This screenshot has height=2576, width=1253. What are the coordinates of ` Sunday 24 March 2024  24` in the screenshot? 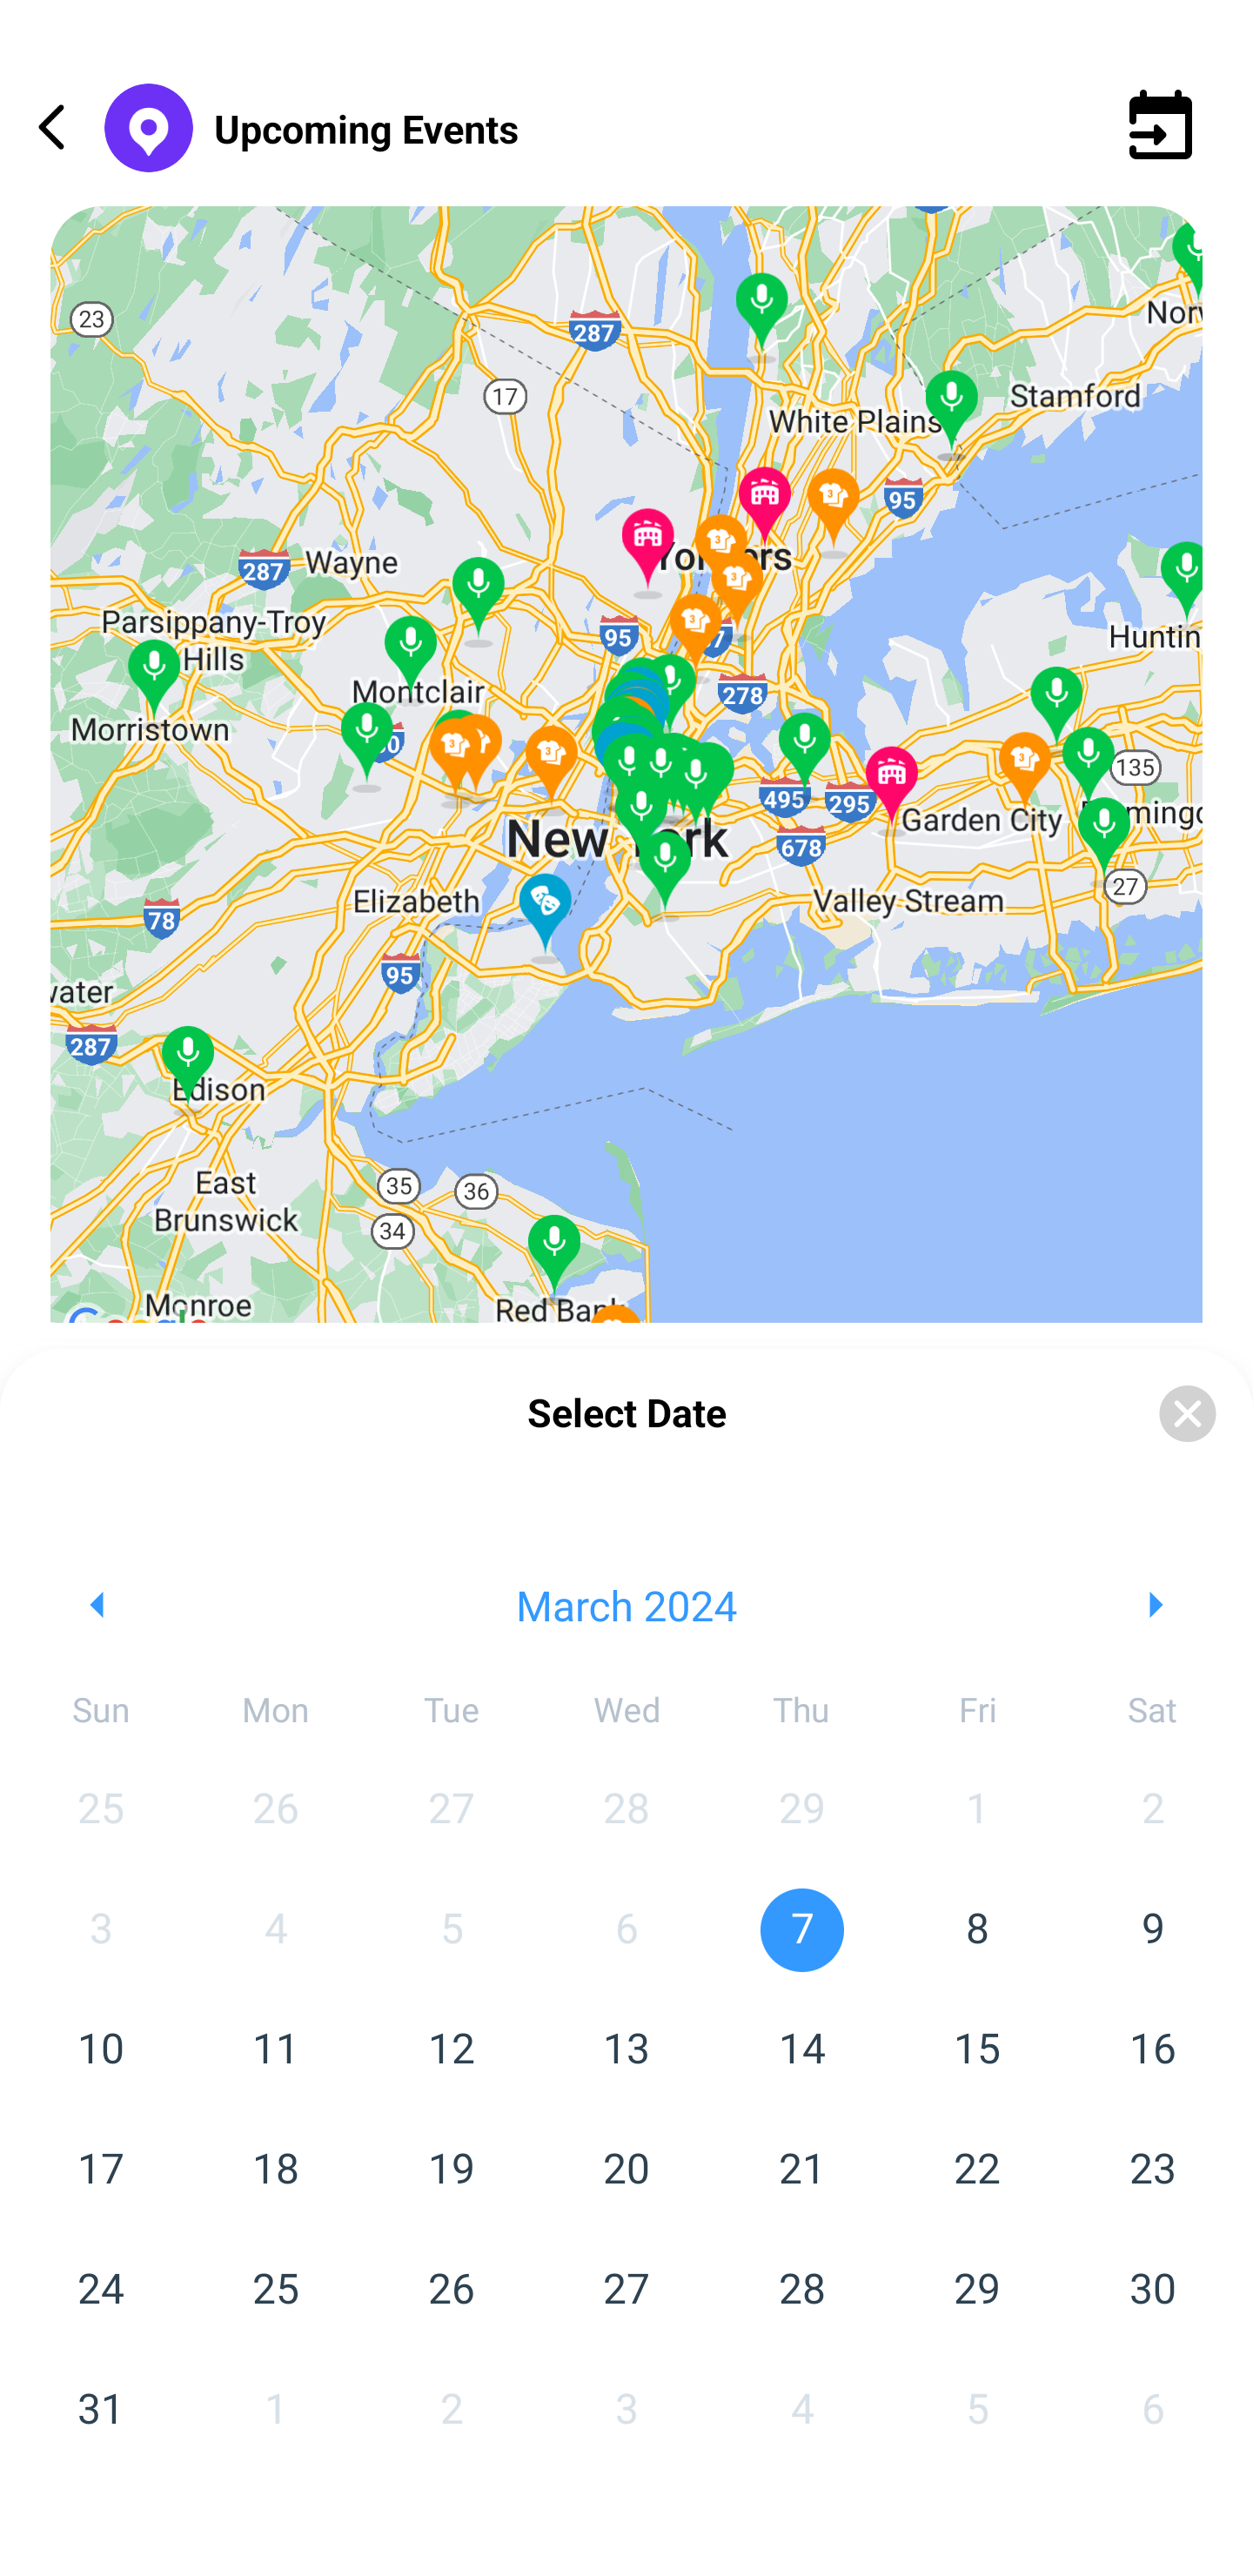 It's located at (101, 2290).